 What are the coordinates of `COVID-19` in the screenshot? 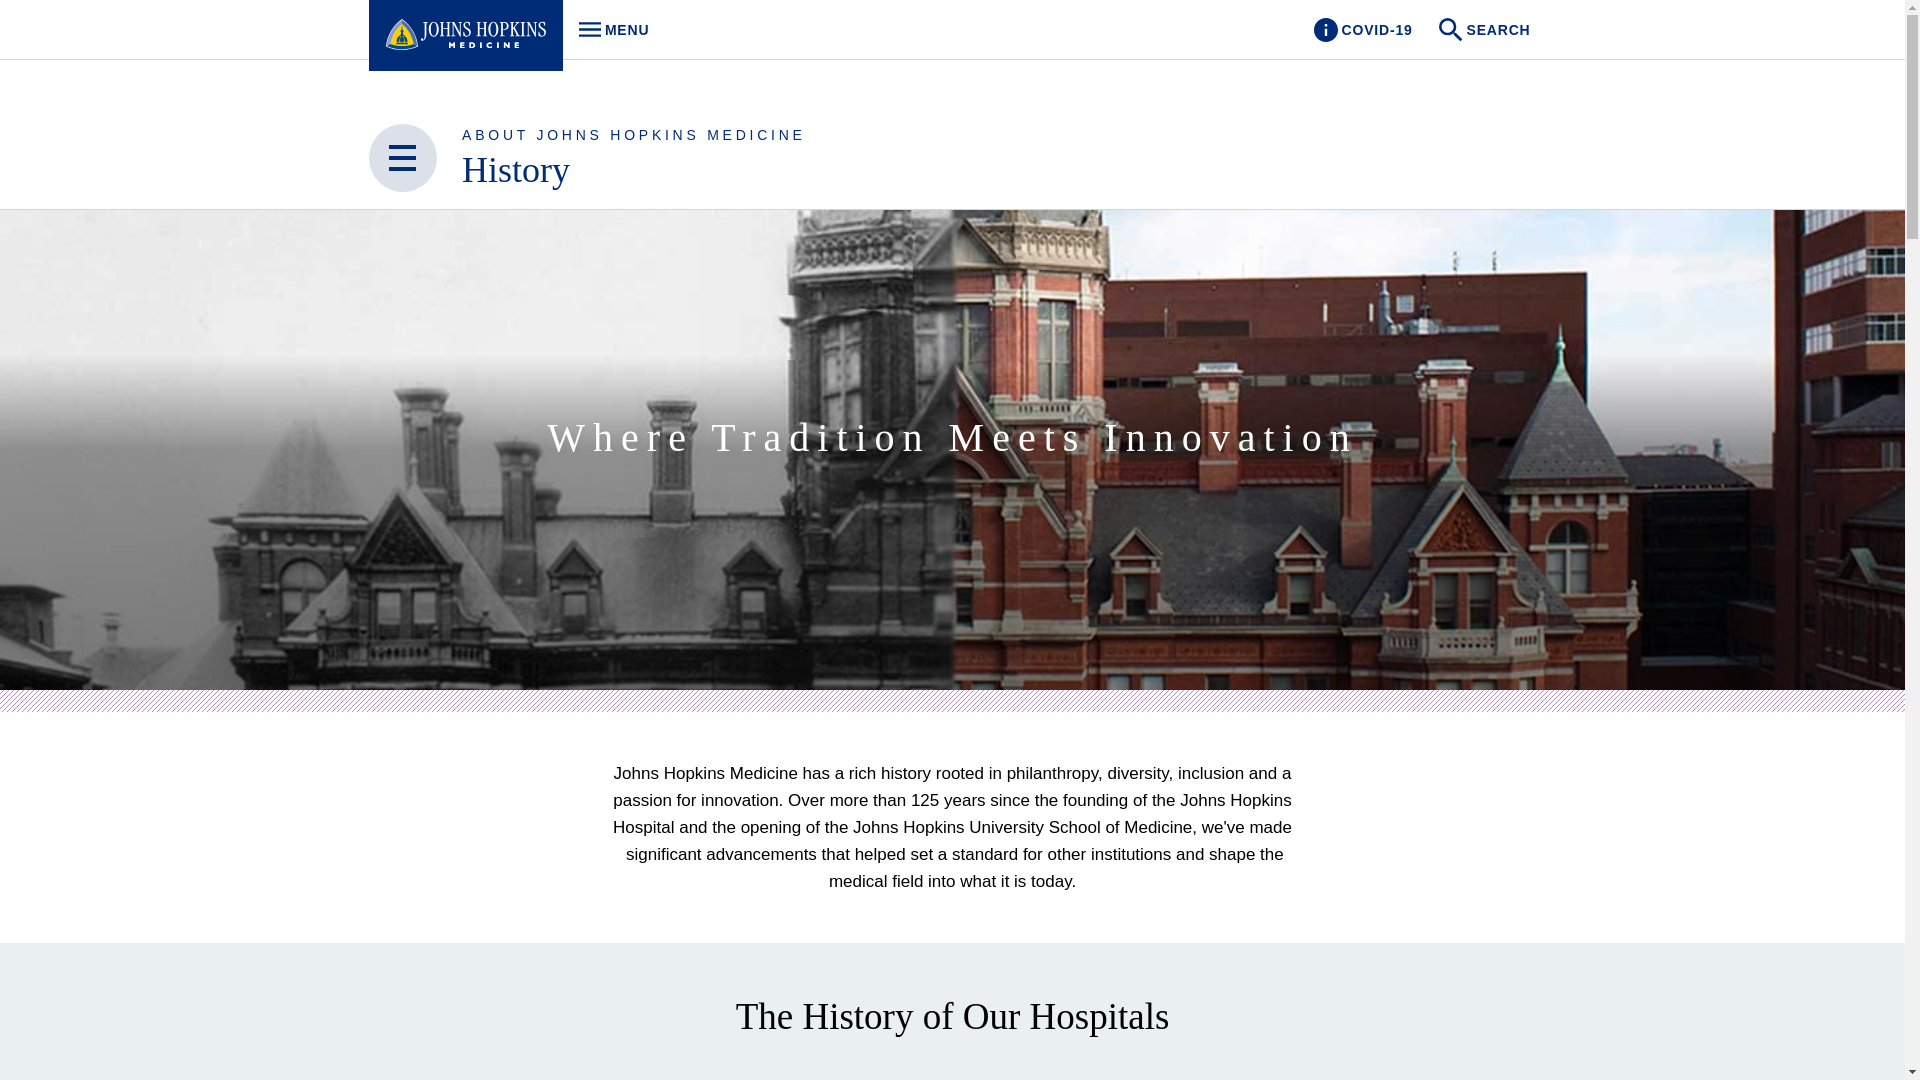 It's located at (516, 170).